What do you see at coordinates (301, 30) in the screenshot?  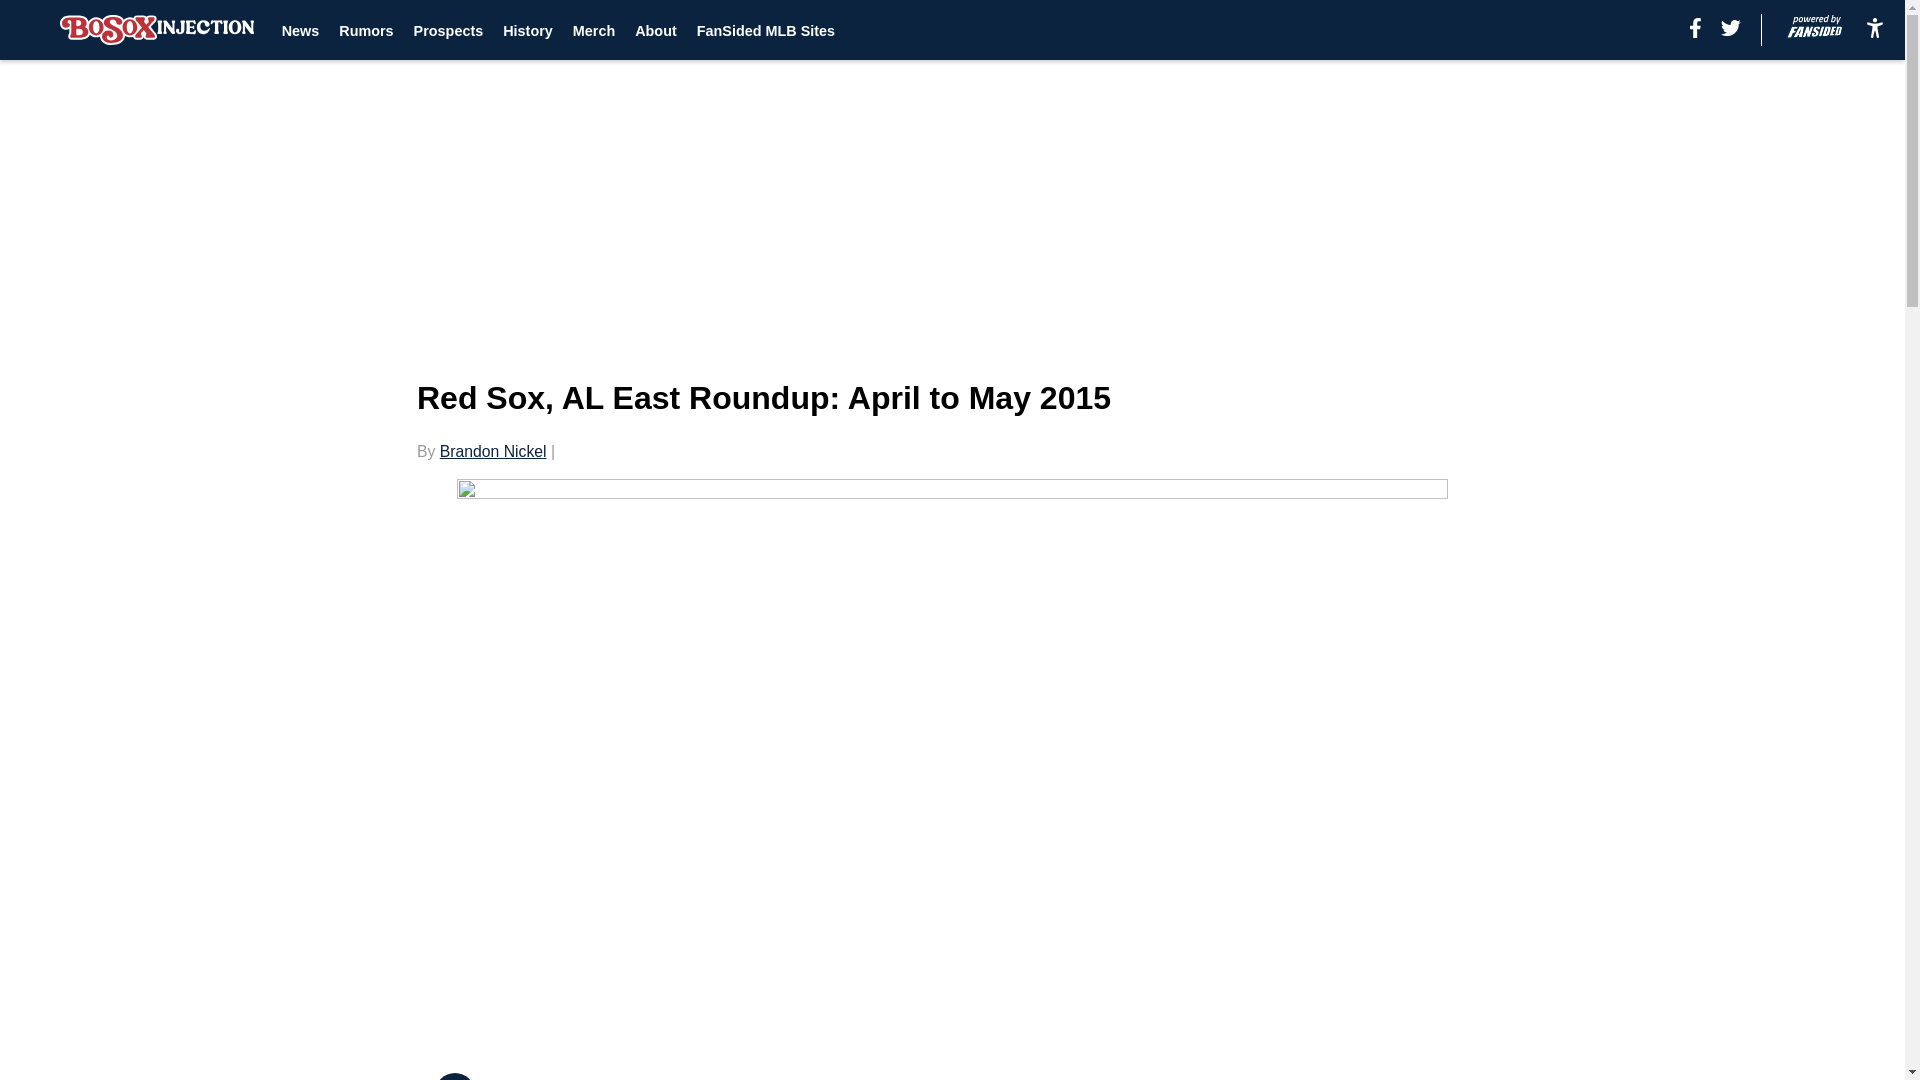 I see `News` at bounding box center [301, 30].